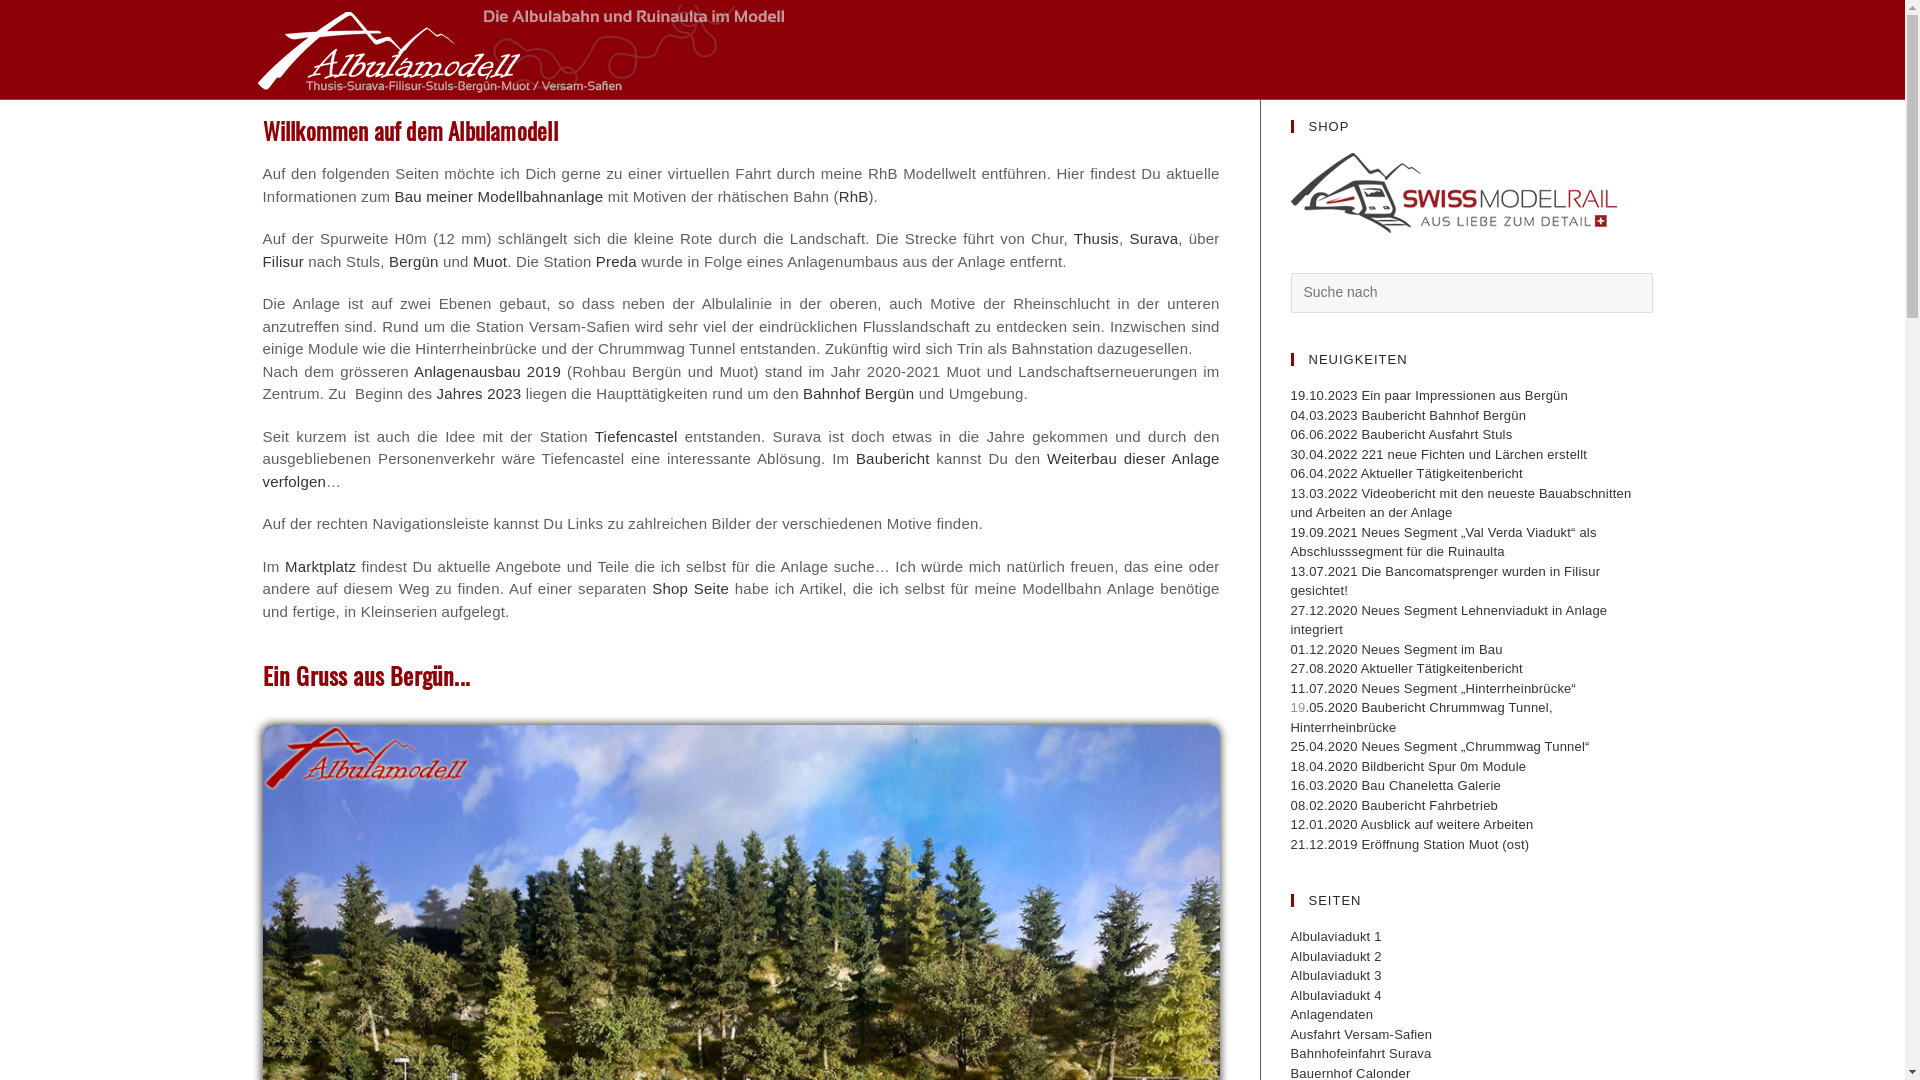 The image size is (1920, 1080). I want to click on Anlagendaten, so click(1332, 1014).